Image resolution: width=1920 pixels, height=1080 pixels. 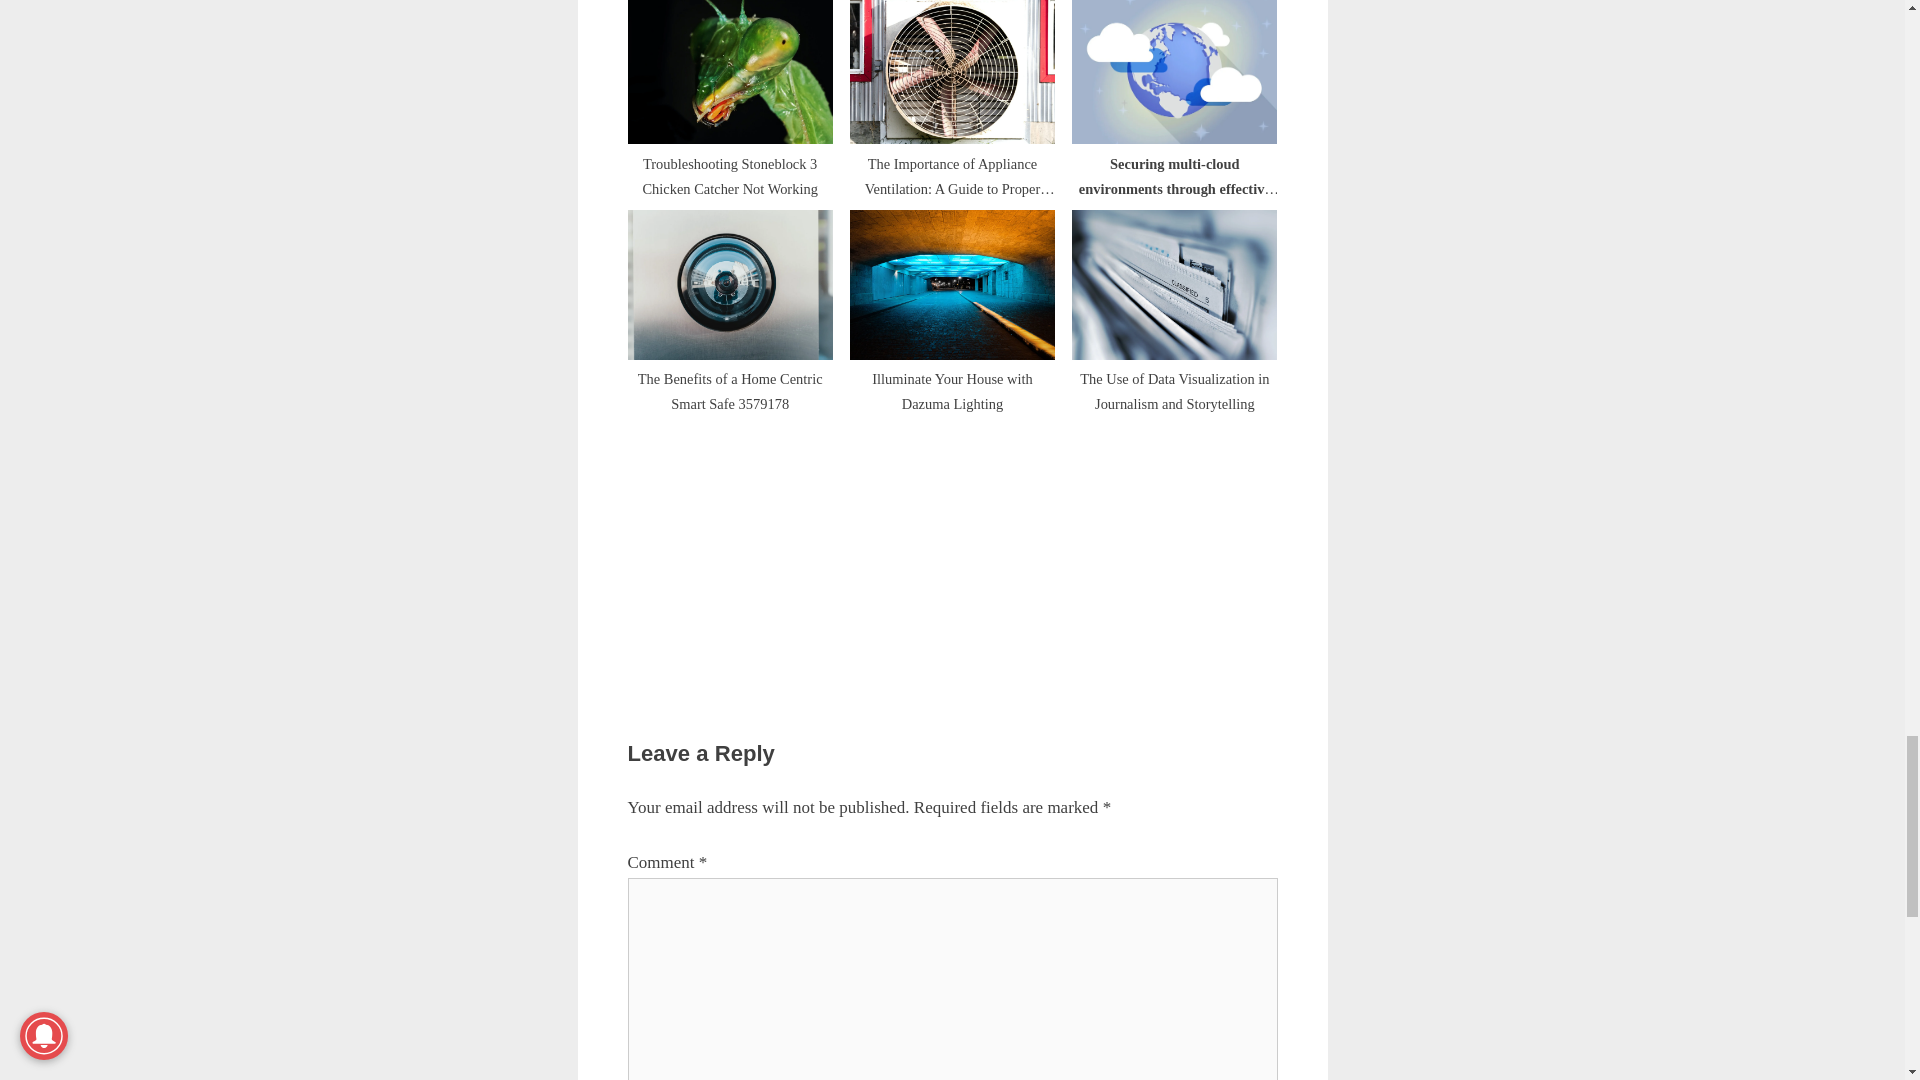 I want to click on The Use of Data Visualization in Journalism and Storytelling, so click(x=1174, y=304).